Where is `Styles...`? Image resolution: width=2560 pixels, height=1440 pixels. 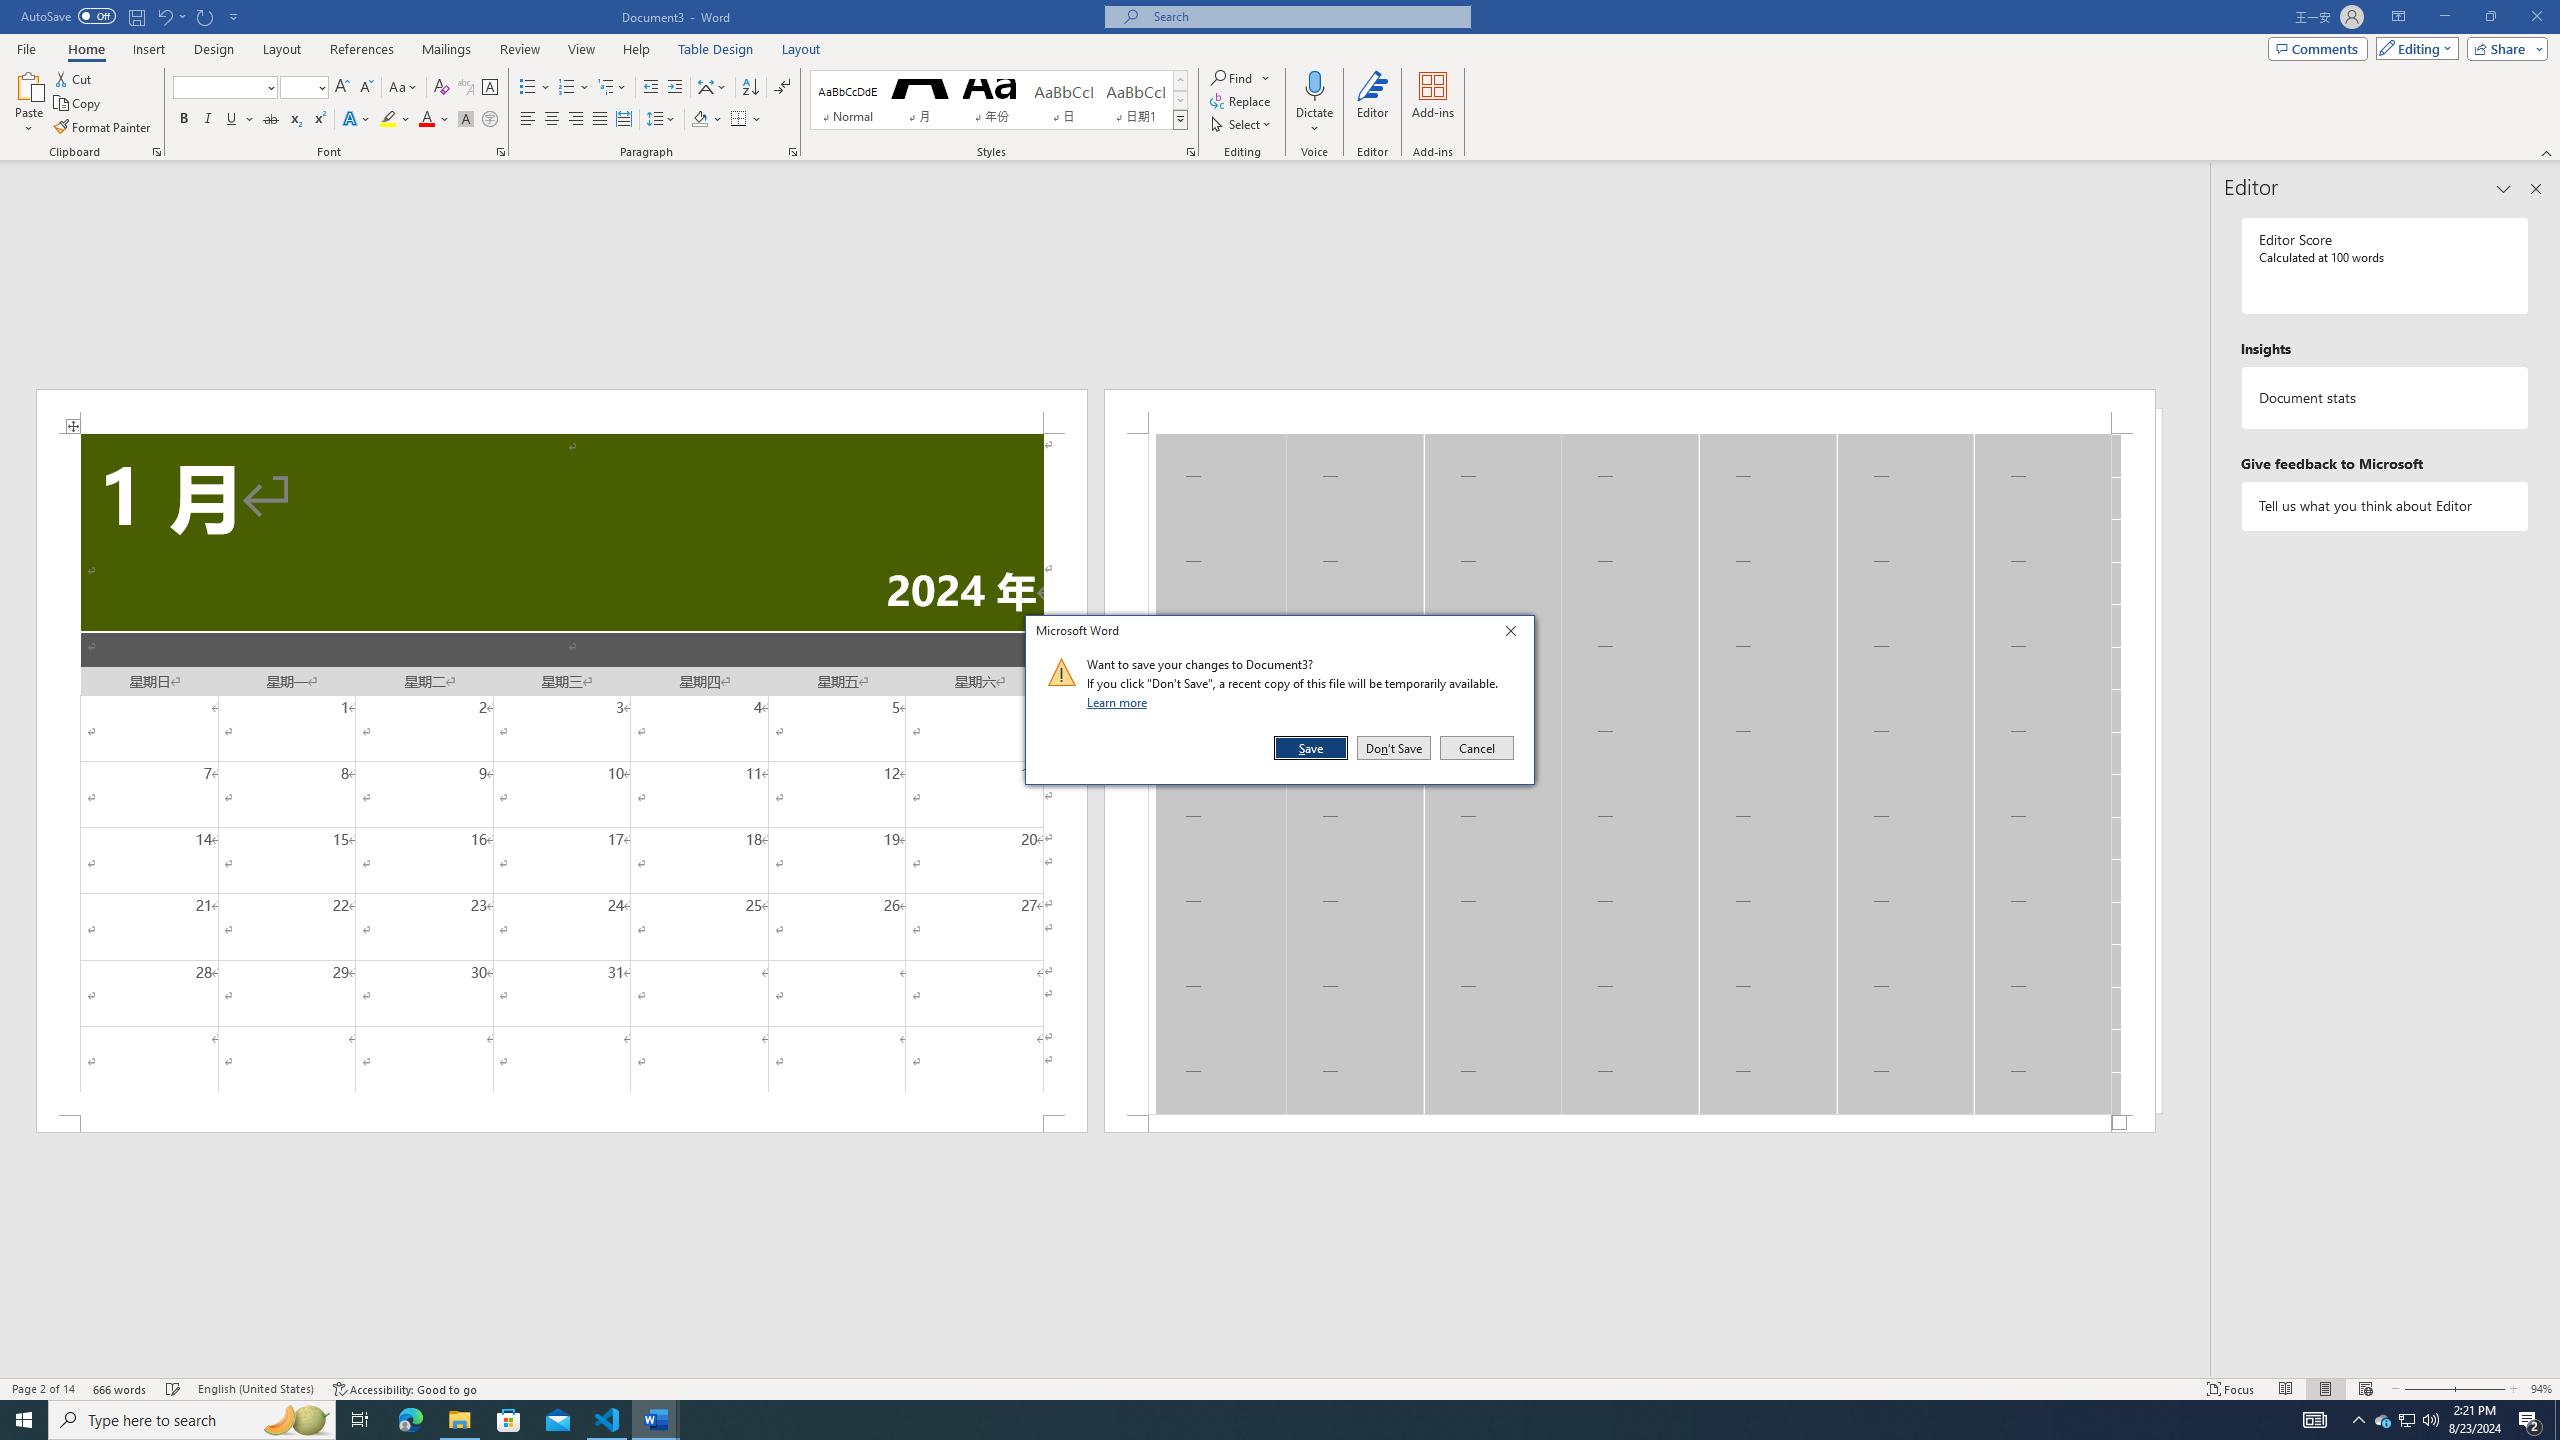 Styles... is located at coordinates (1190, 152).